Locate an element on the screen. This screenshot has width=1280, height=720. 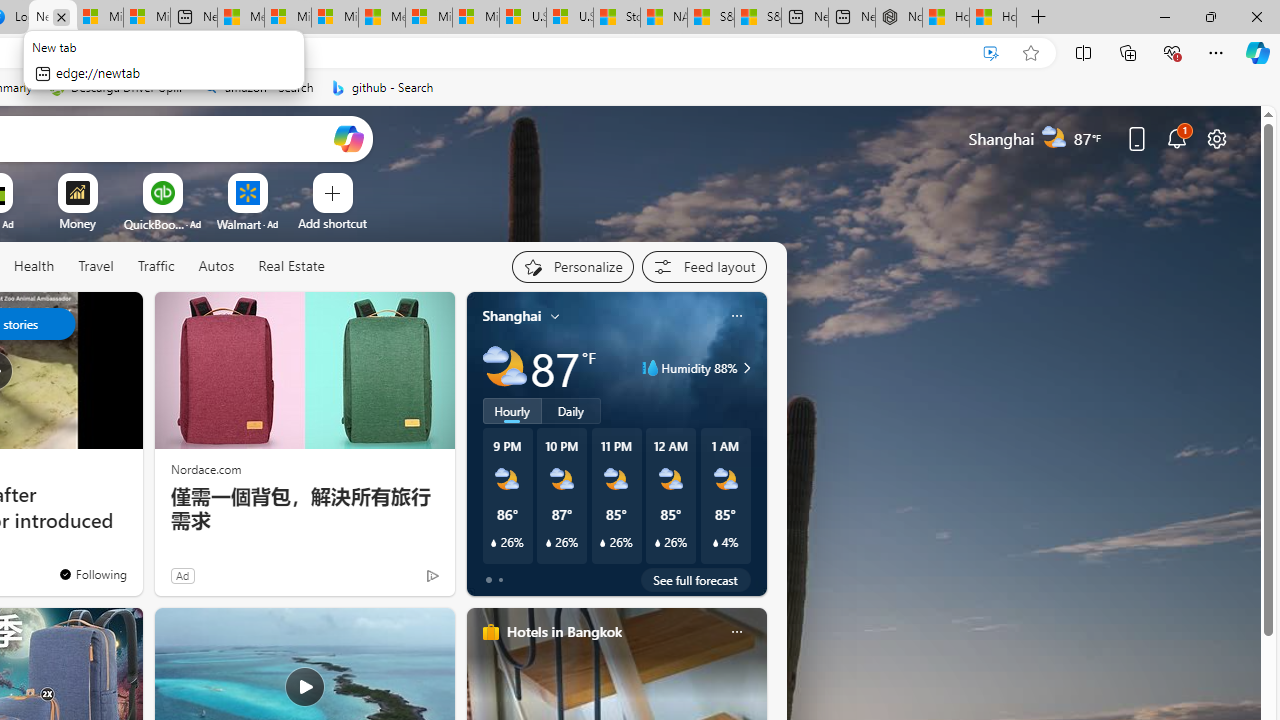
My location is located at coordinates (555, 316).